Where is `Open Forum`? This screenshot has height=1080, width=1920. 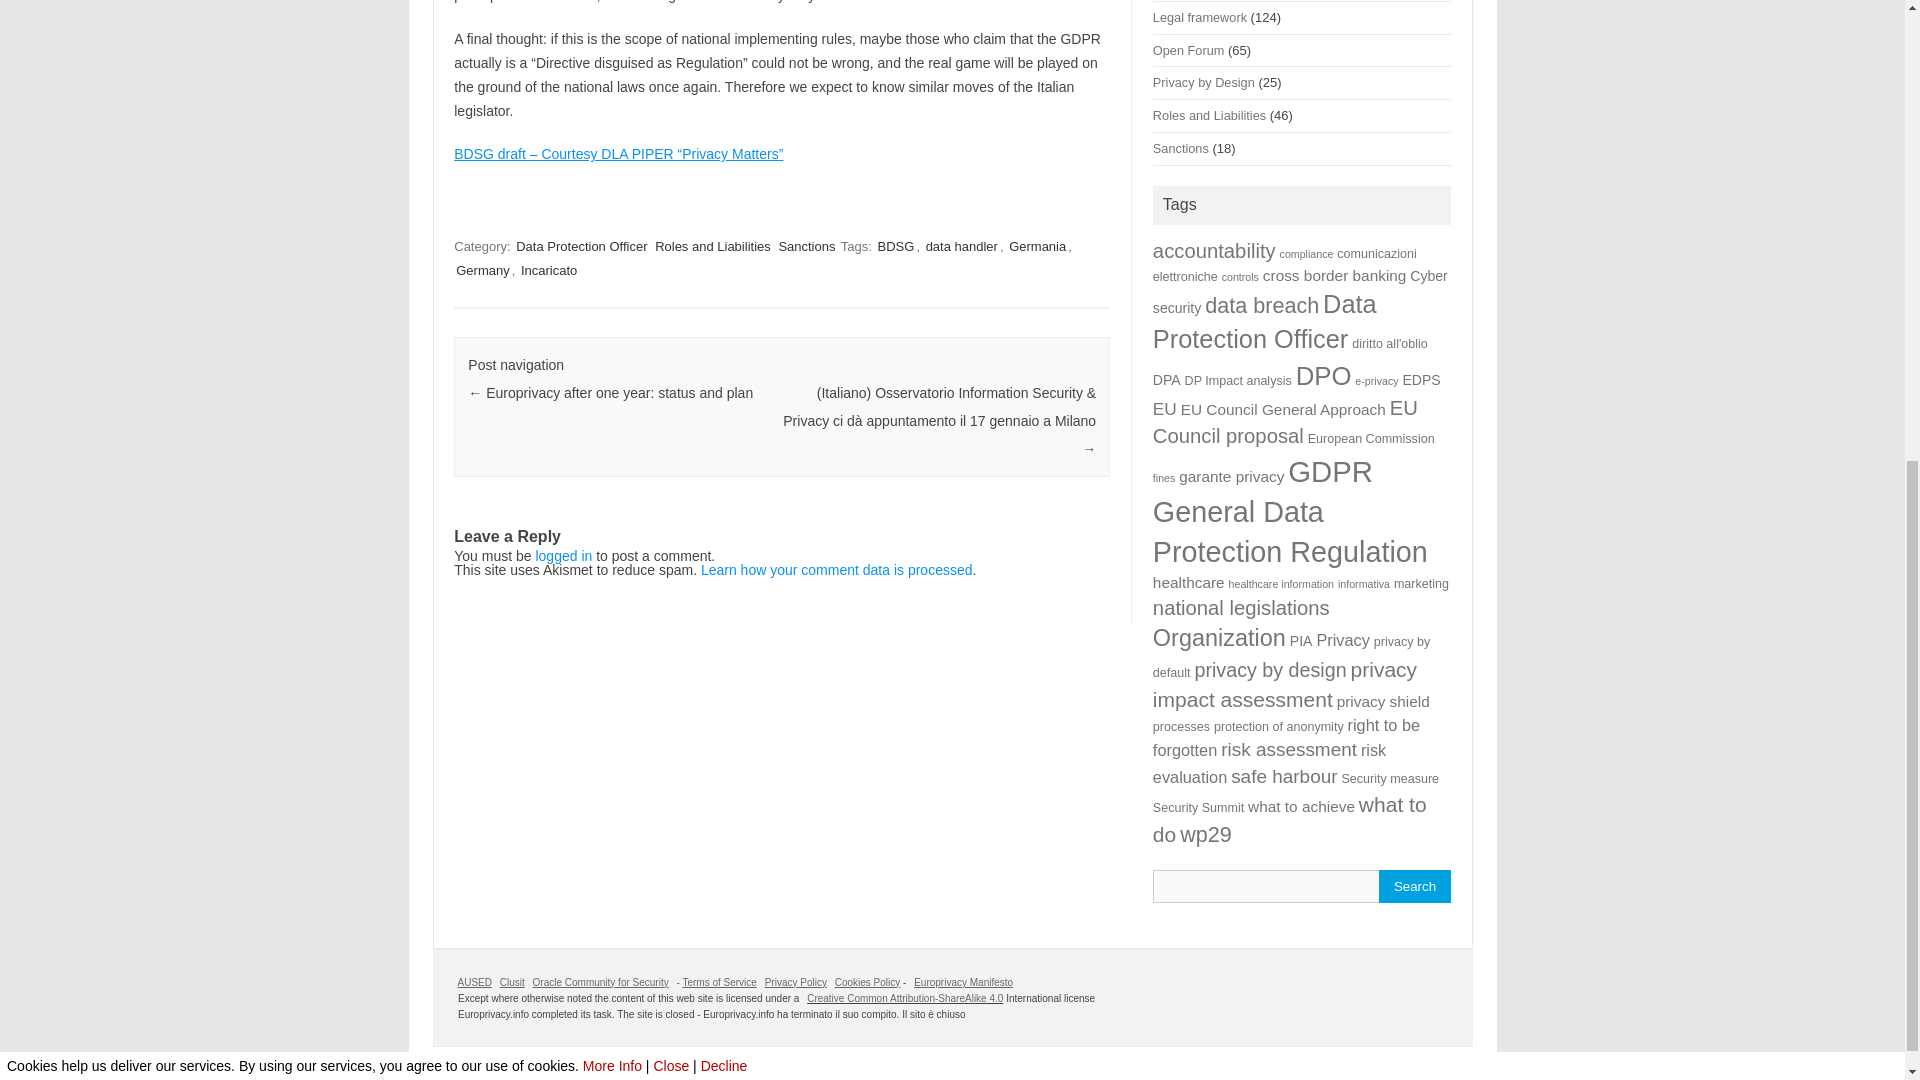
Open Forum is located at coordinates (1188, 50).